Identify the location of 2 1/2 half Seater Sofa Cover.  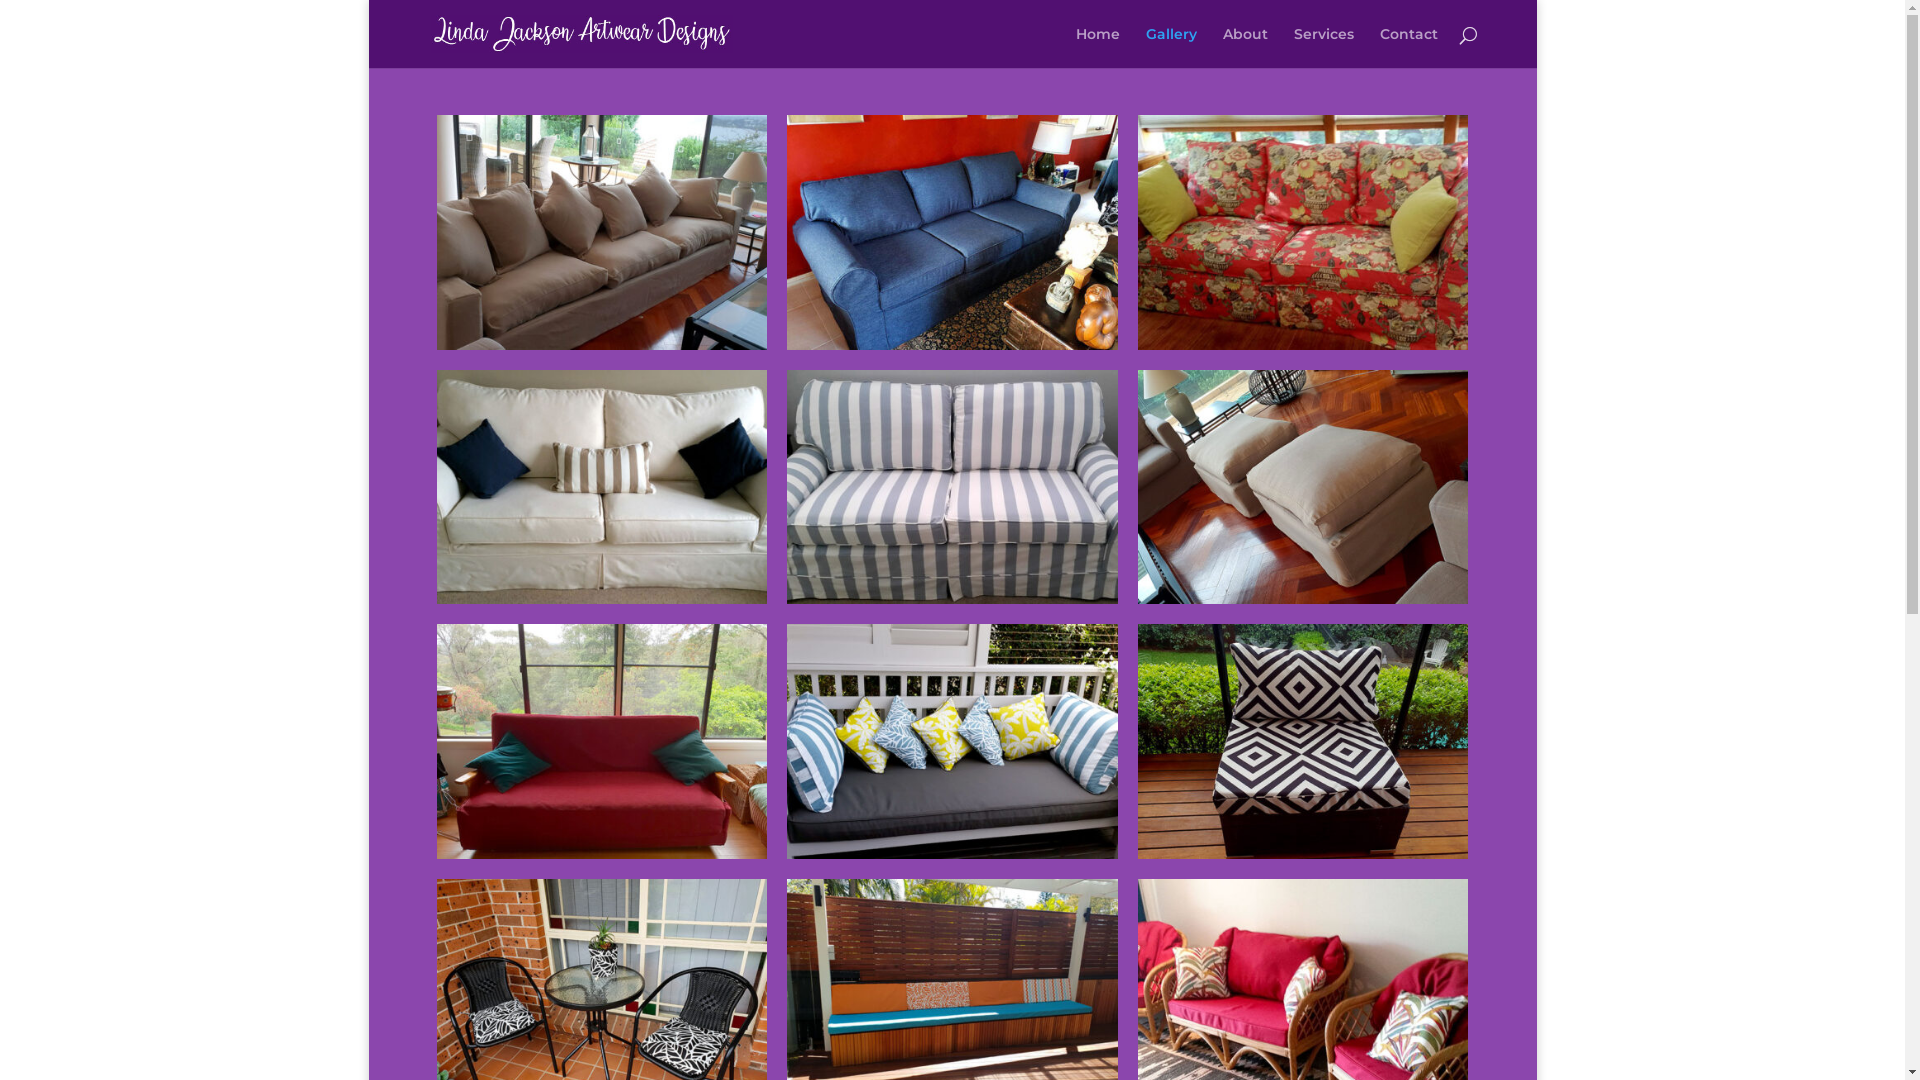
(602, 600).